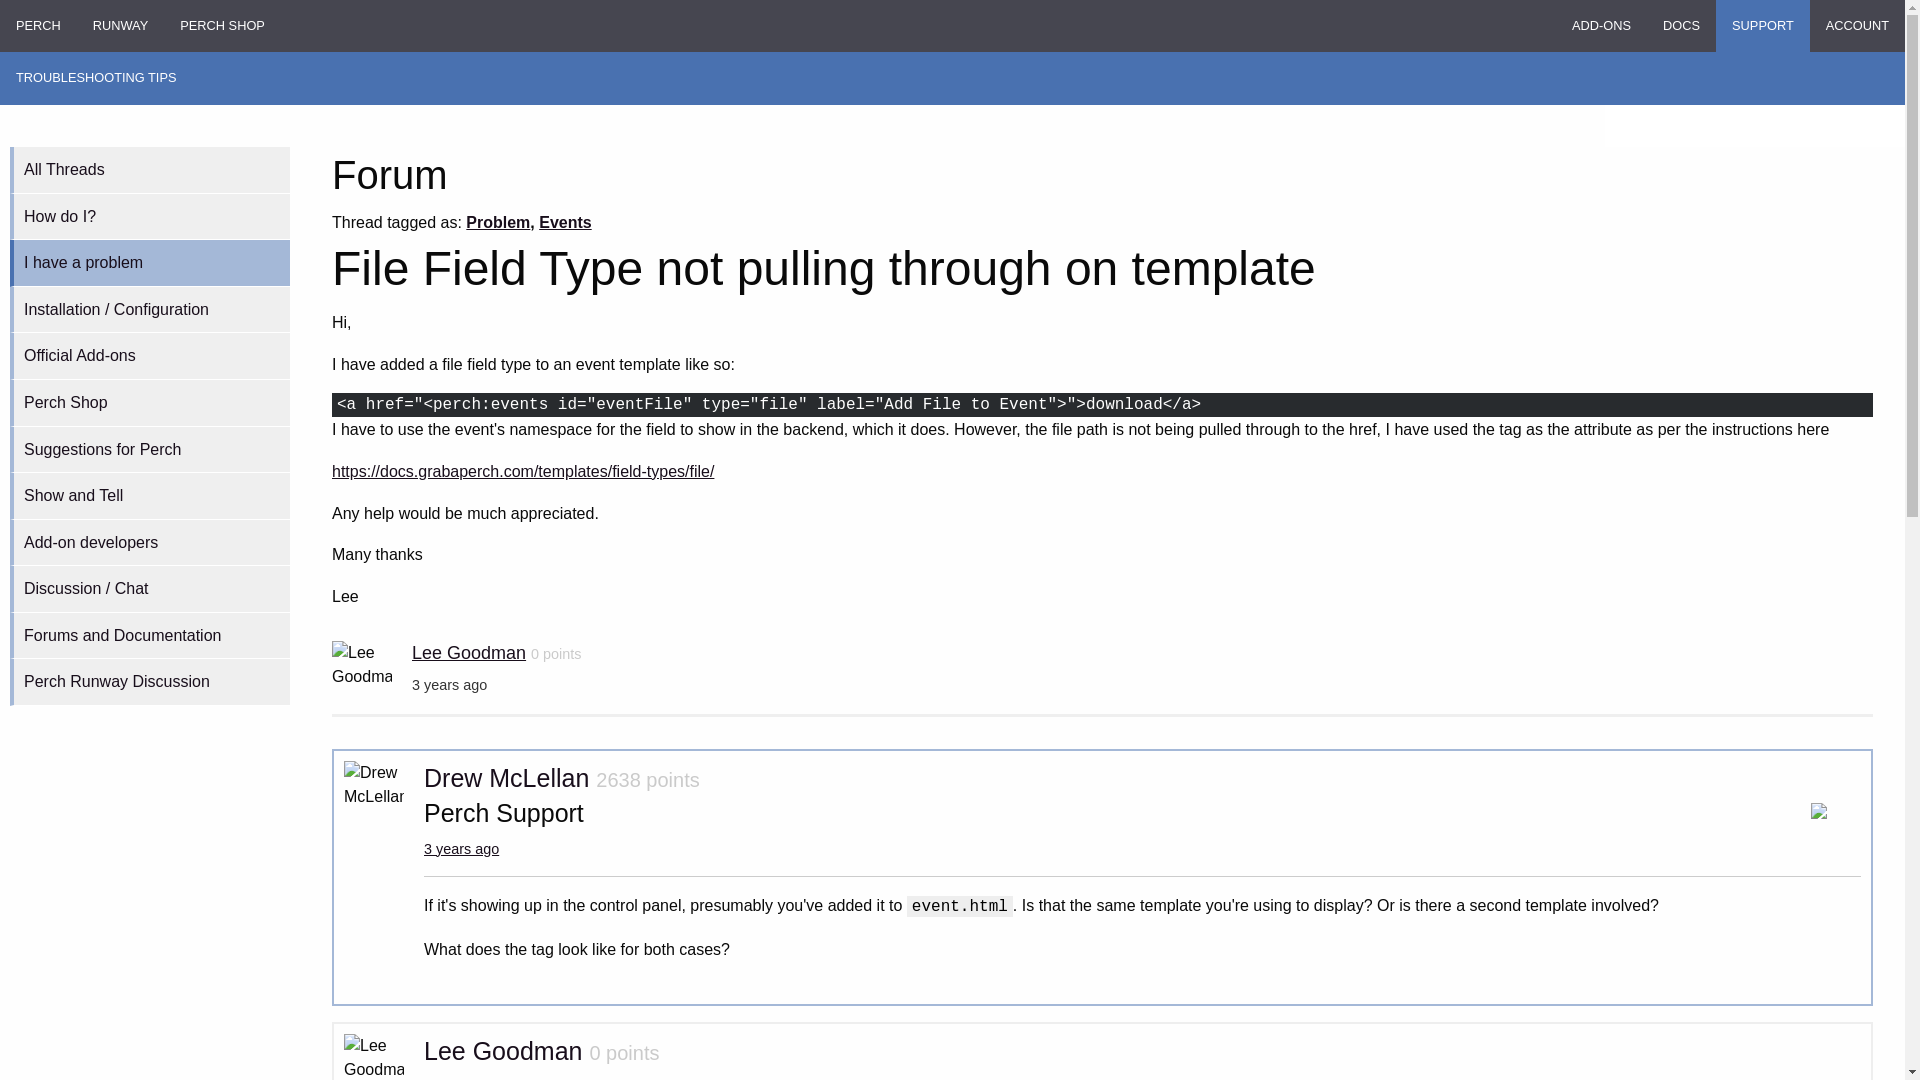 The image size is (1920, 1080). What do you see at coordinates (149, 263) in the screenshot?
I see `I have a problem` at bounding box center [149, 263].